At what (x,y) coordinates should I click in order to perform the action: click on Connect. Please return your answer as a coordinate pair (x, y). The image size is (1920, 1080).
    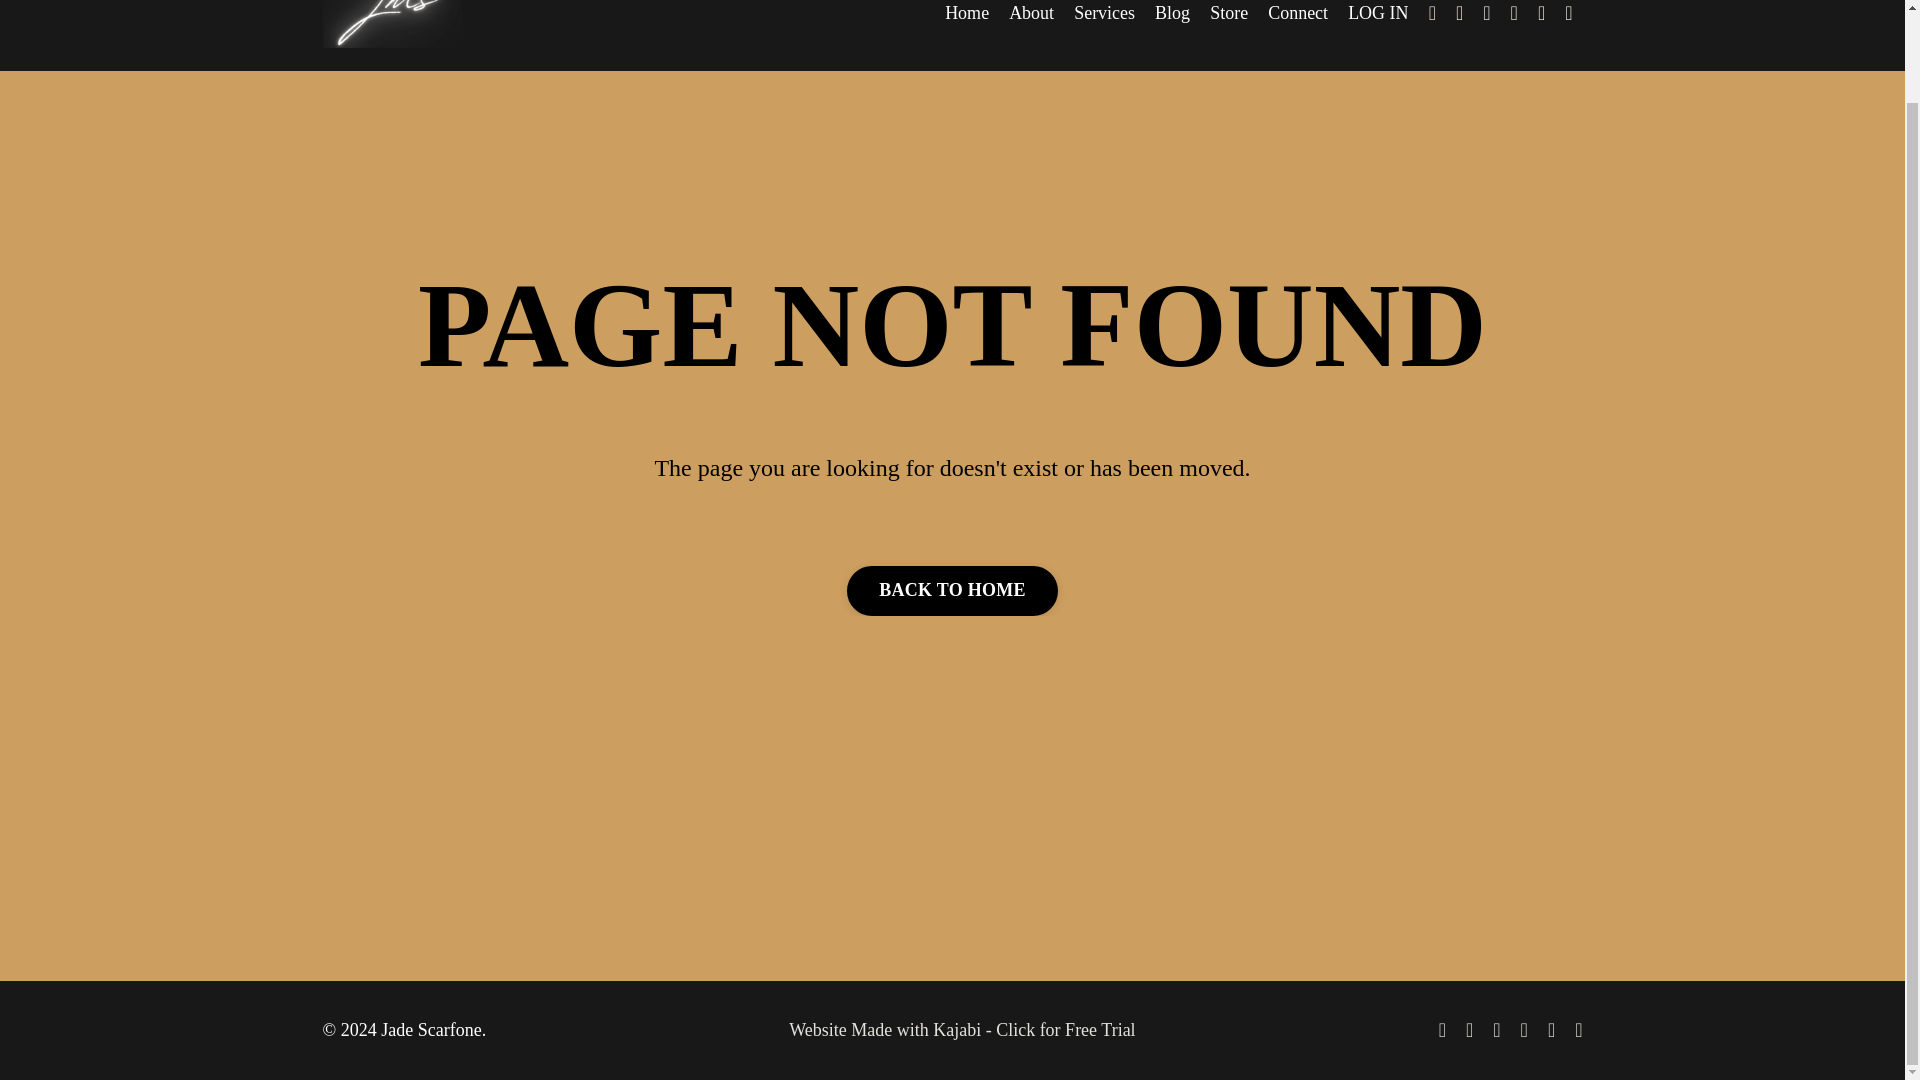
    Looking at the image, I should click on (1298, 14).